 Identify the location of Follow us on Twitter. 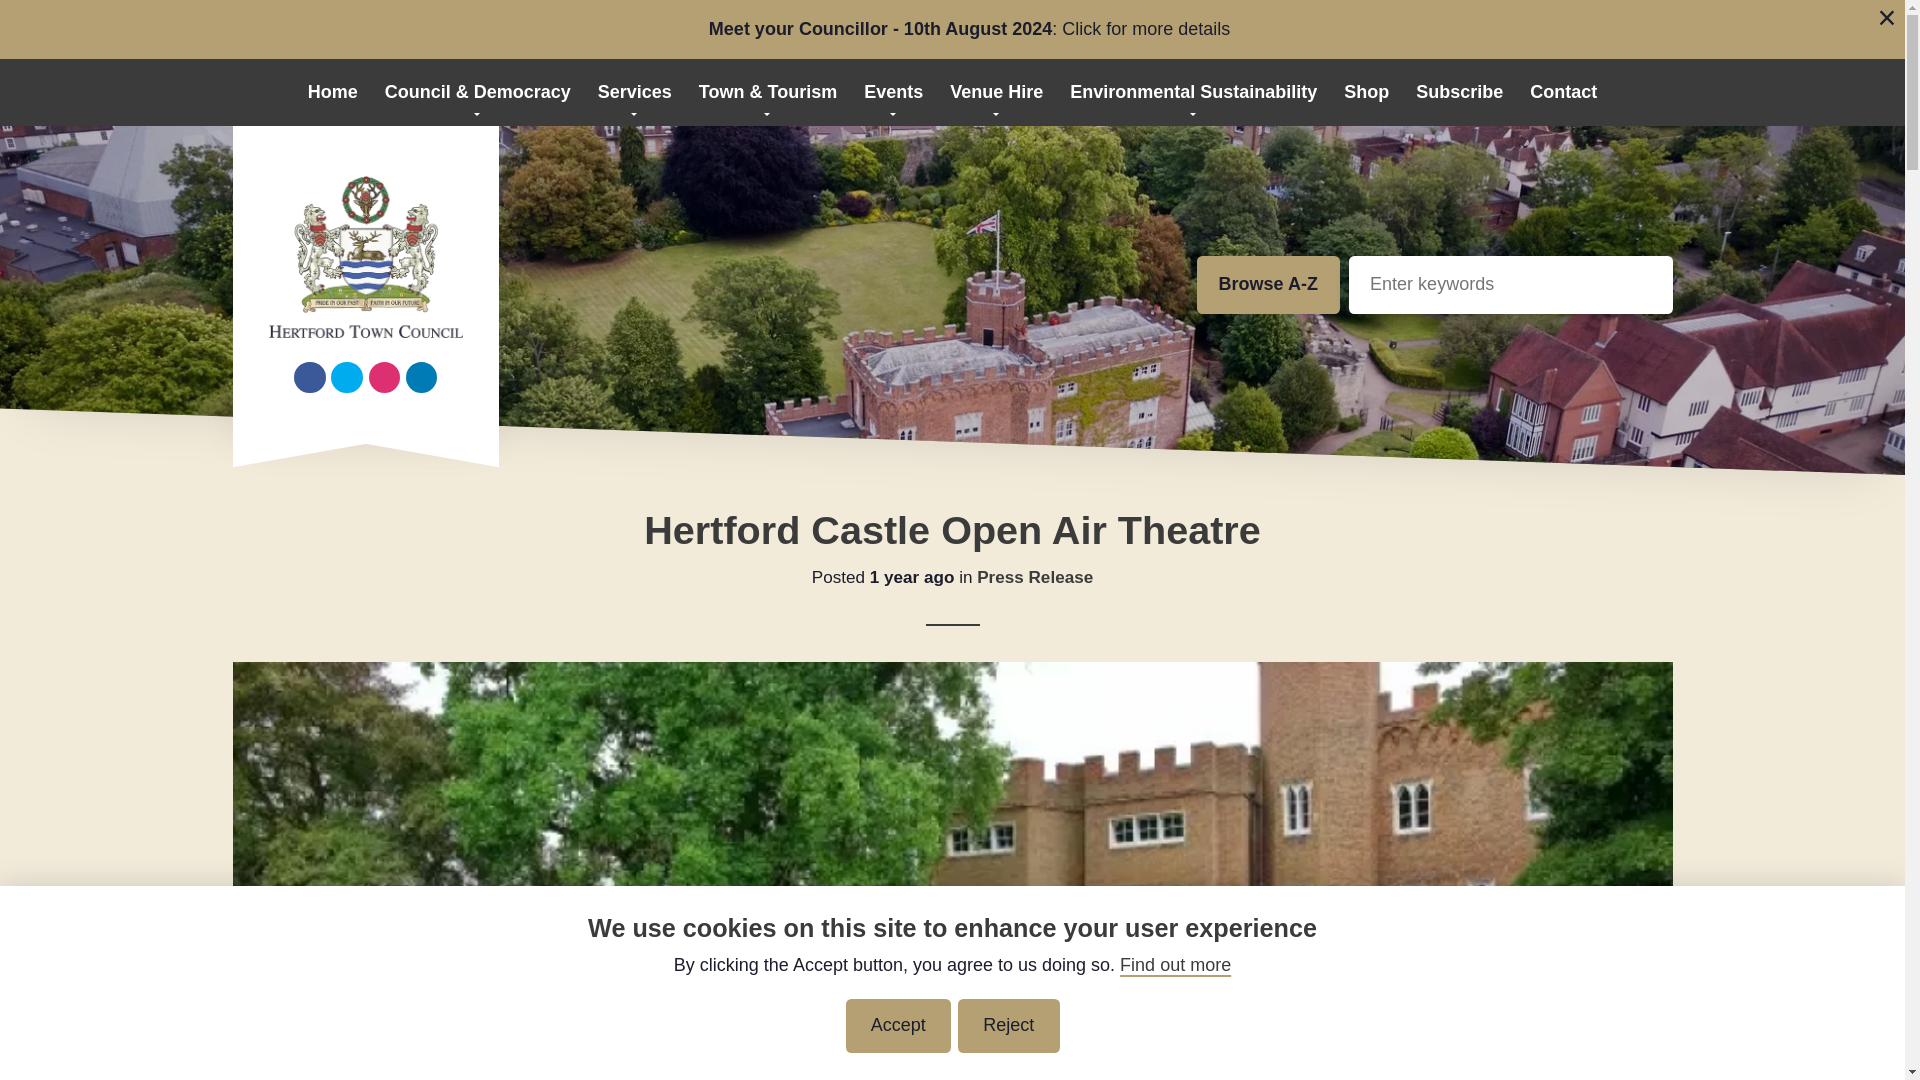
(346, 378).